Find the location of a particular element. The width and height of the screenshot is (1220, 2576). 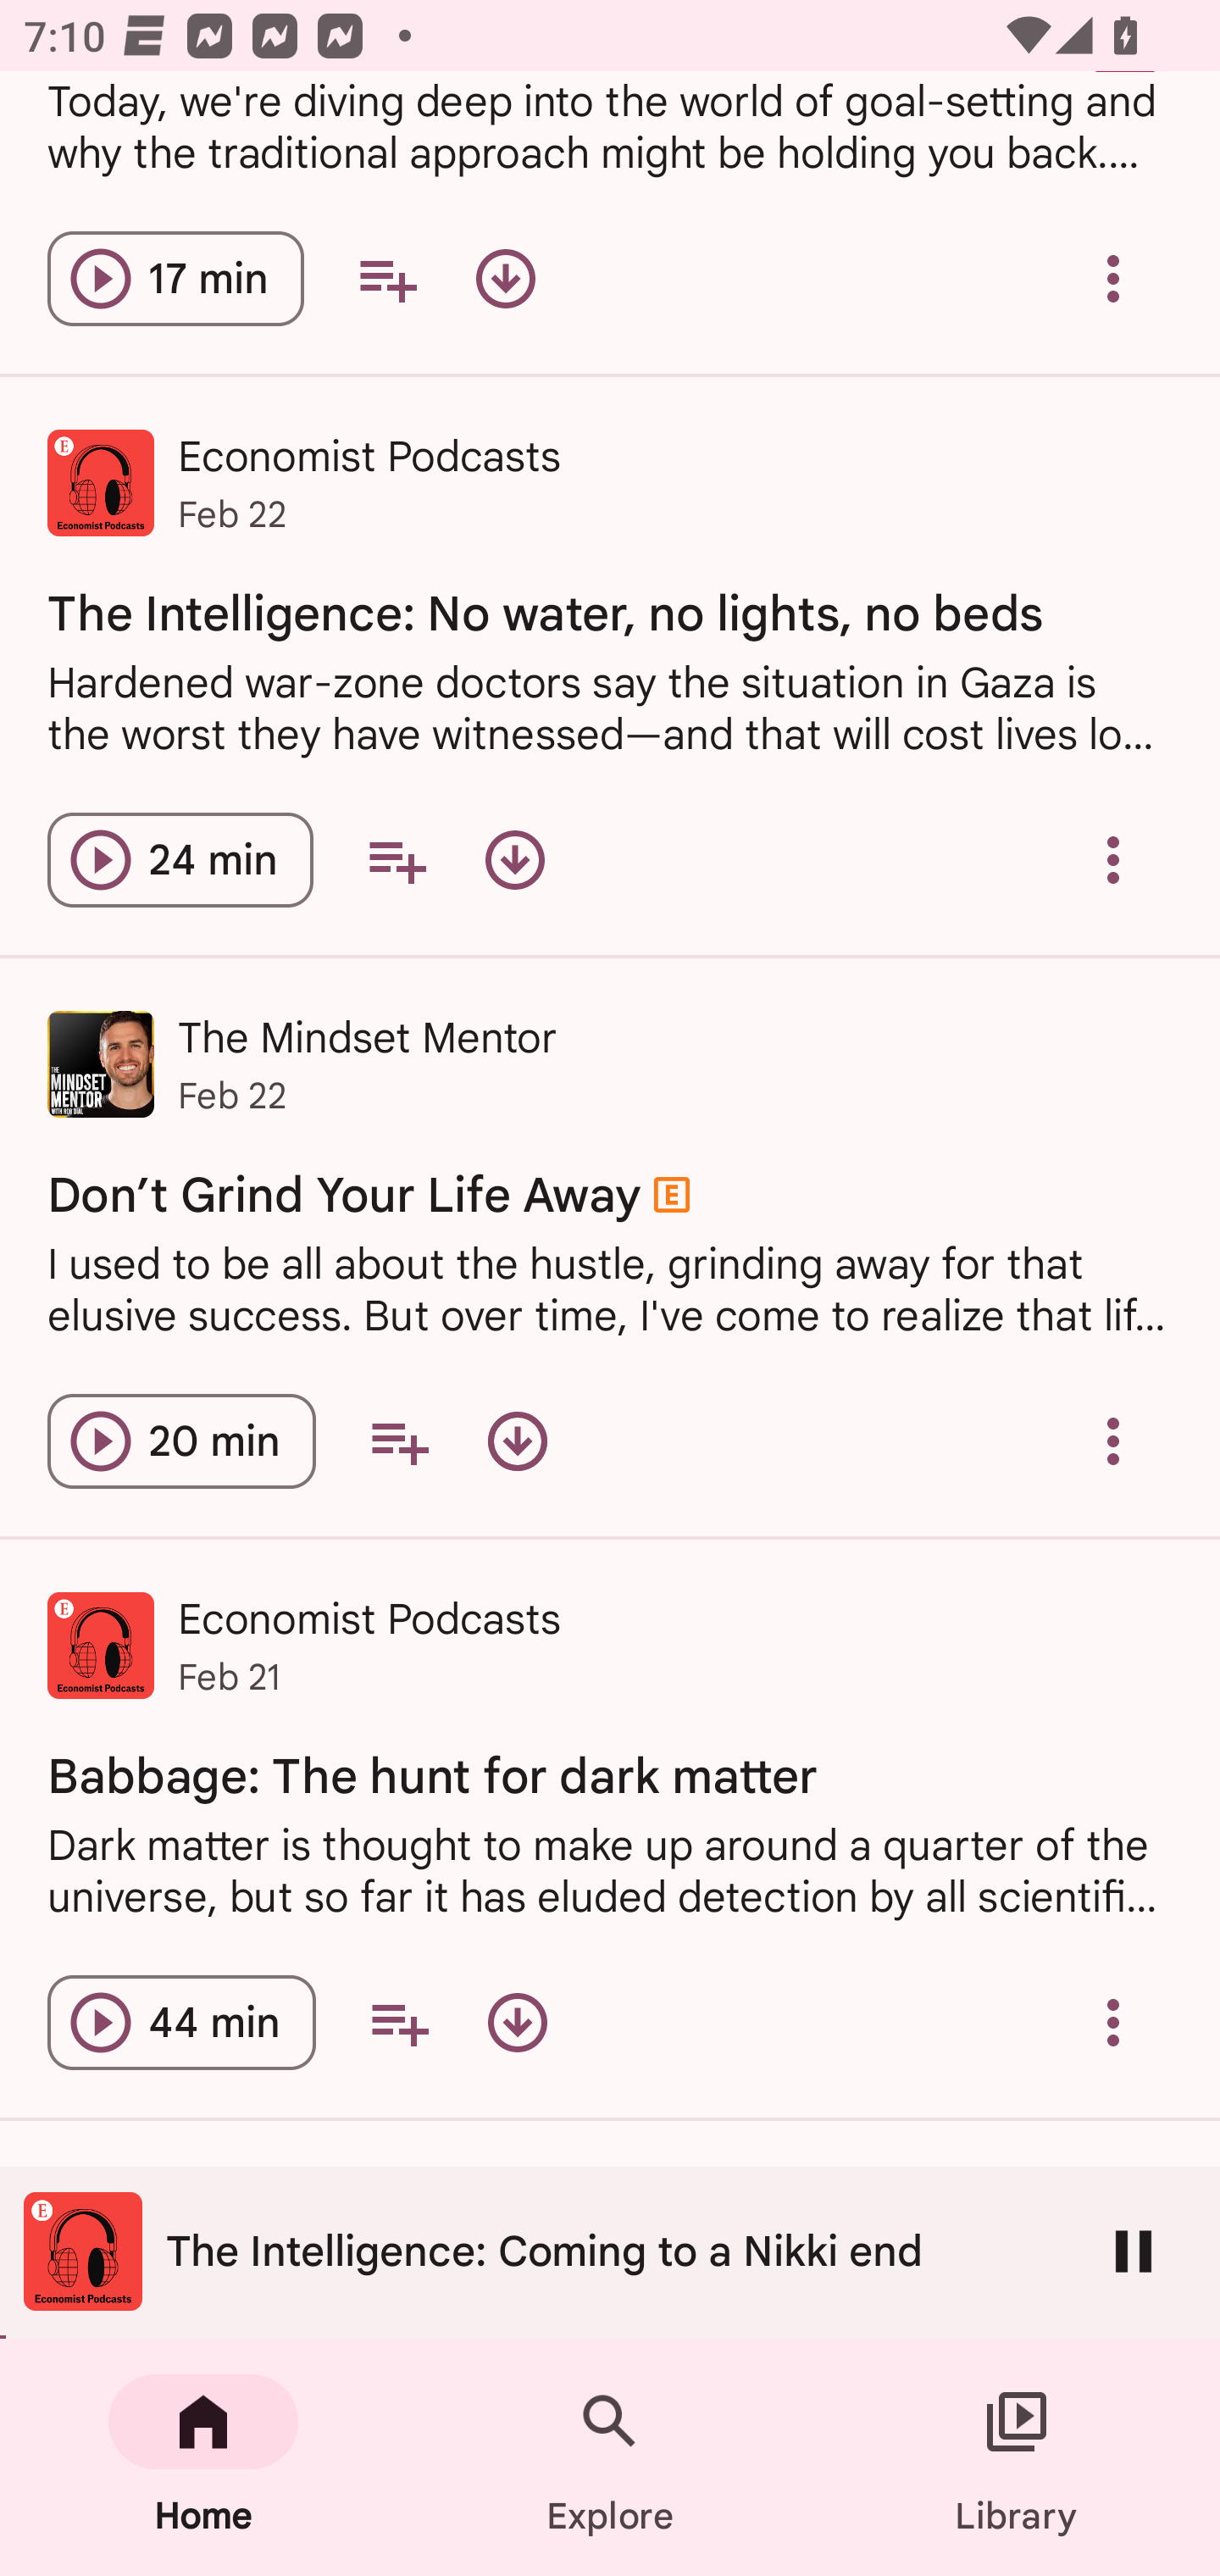

Overflow menu is located at coordinates (1113, 280).